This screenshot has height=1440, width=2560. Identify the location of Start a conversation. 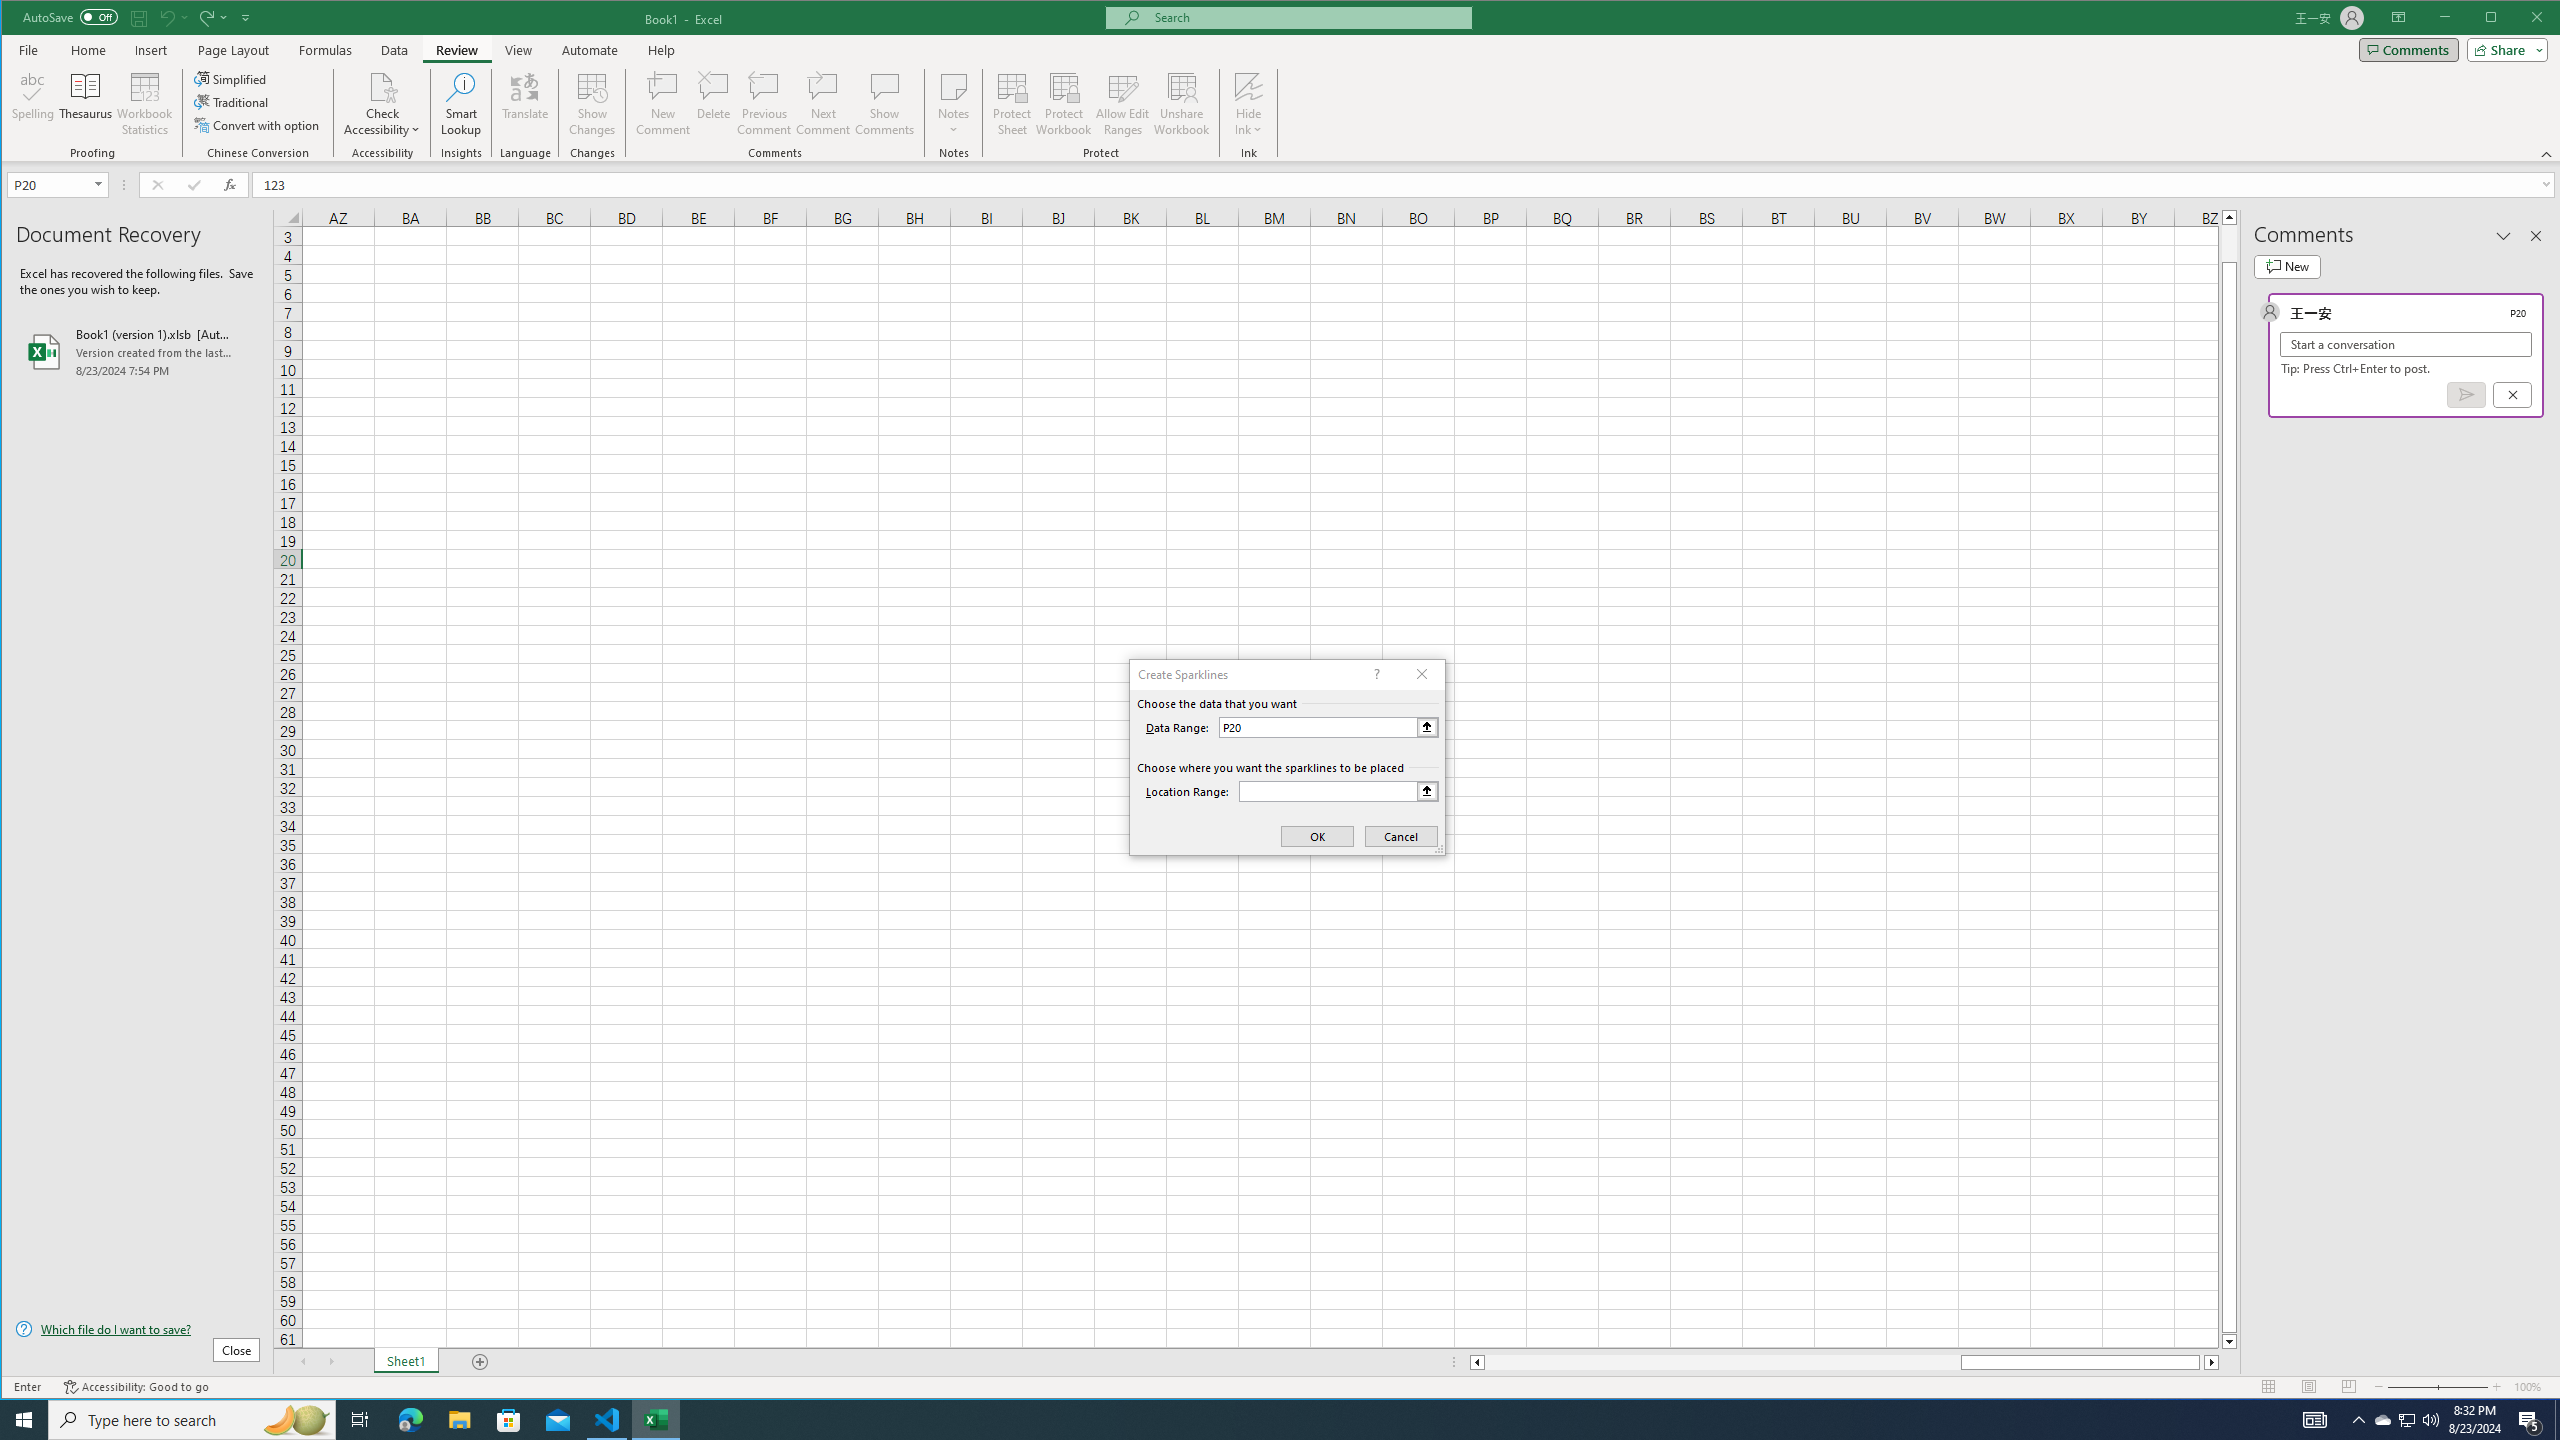
(2406, 344).